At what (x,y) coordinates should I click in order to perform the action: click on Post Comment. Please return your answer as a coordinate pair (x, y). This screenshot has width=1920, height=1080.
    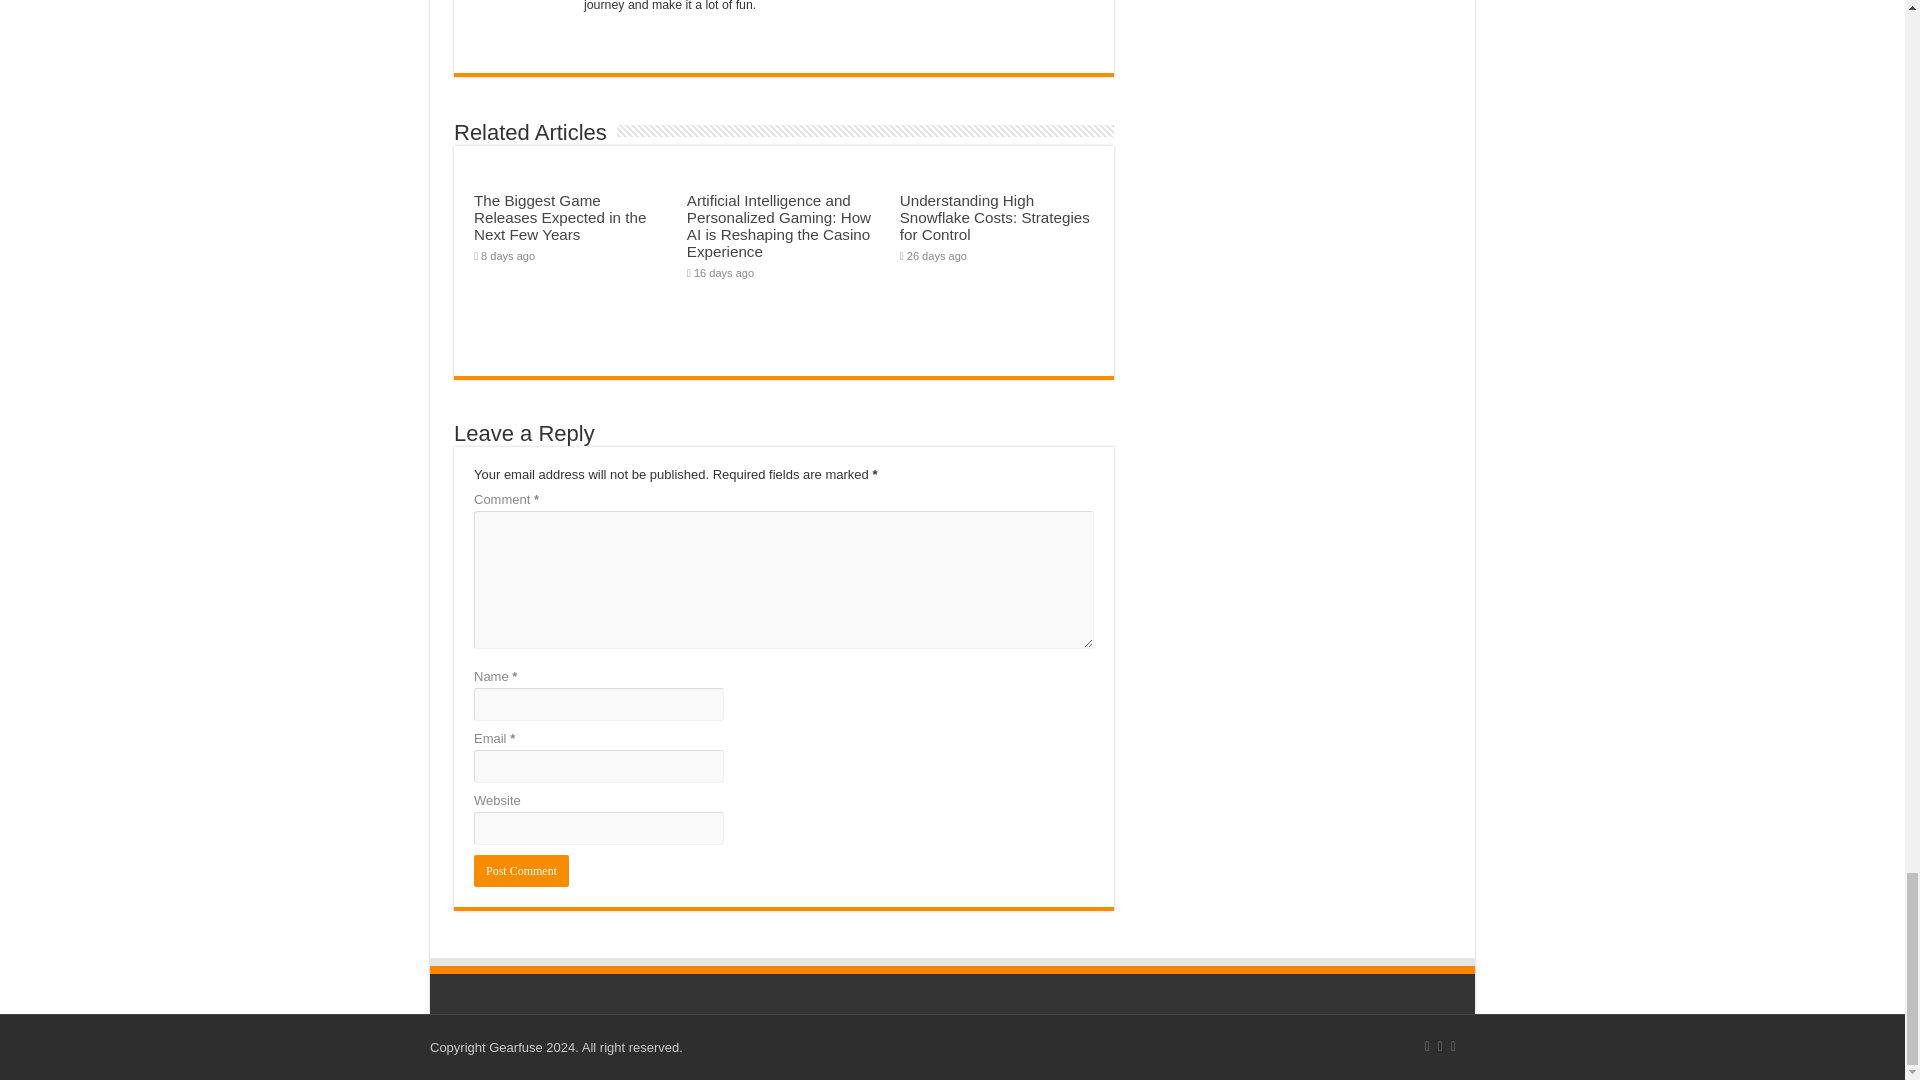
    Looking at the image, I should click on (521, 870).